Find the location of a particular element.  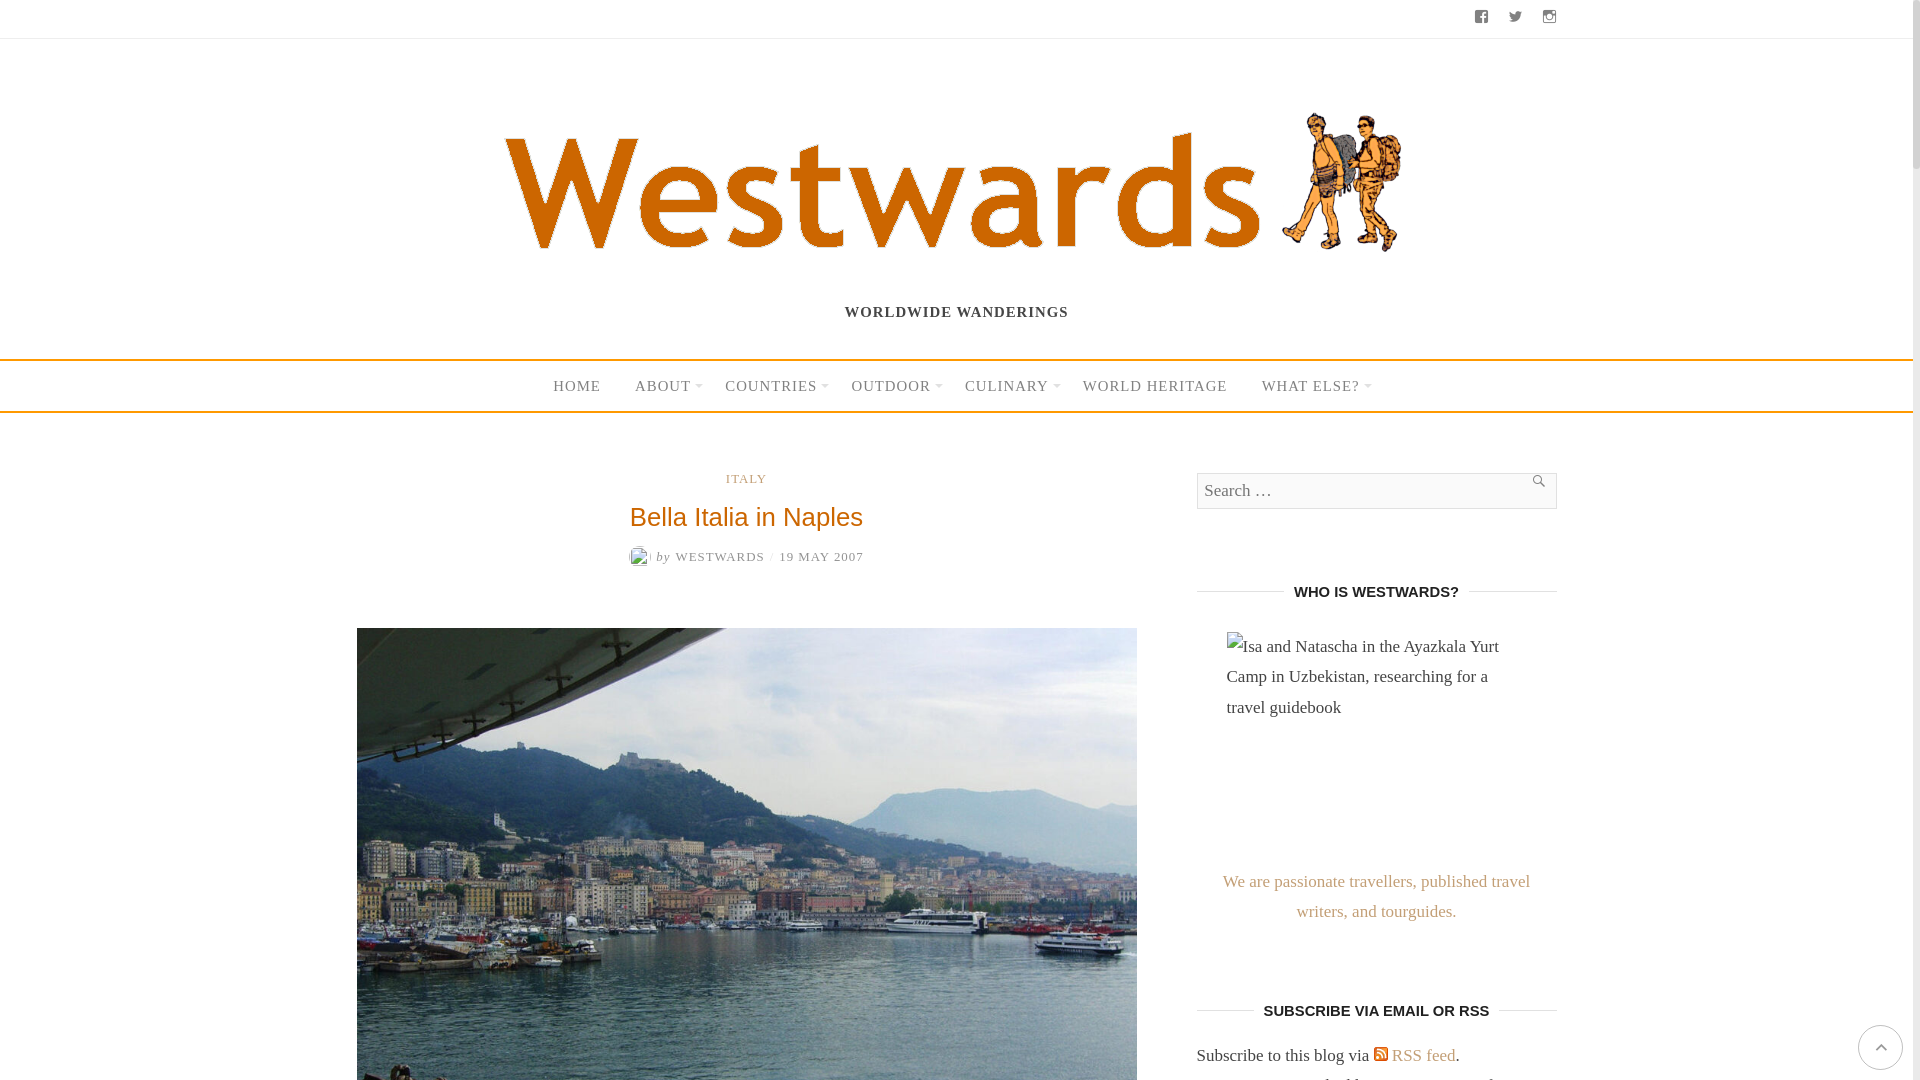

COUNTRIES is located at coordinates (771, 386).